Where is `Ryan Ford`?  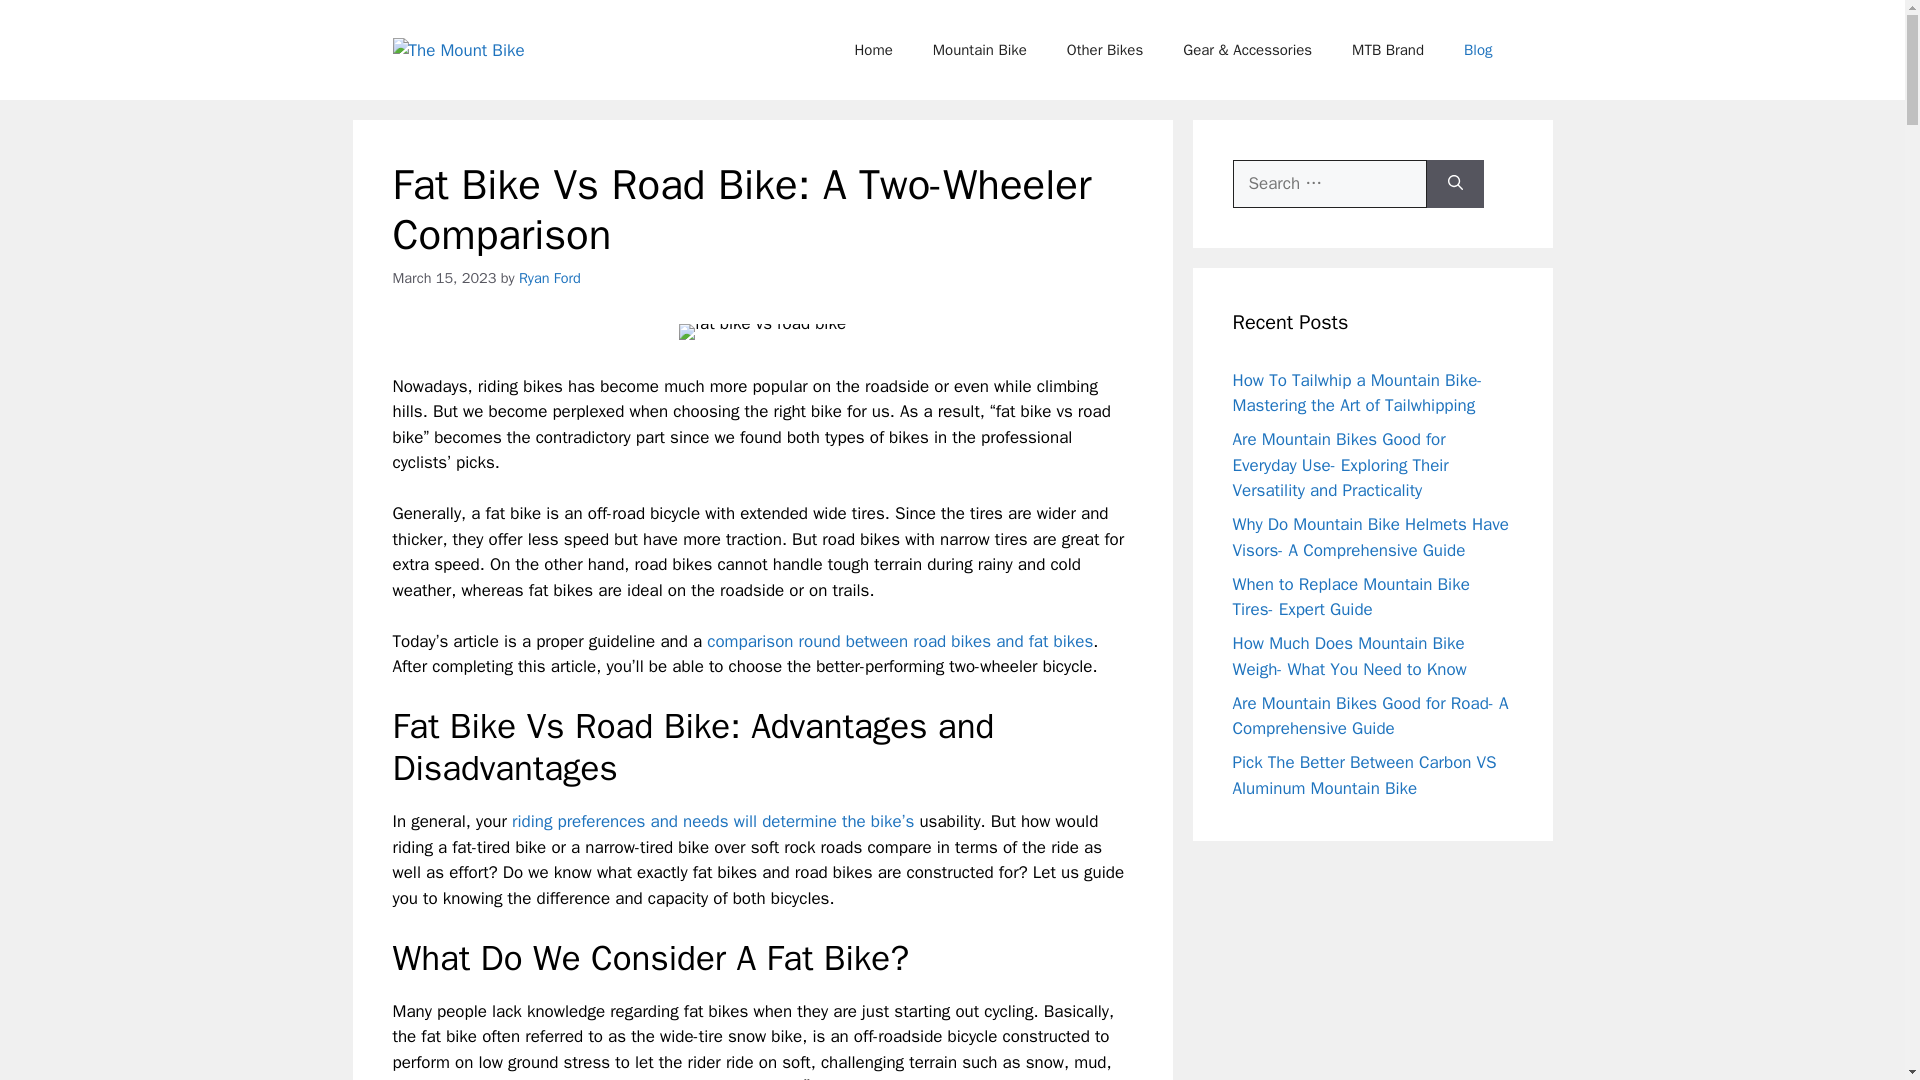
Ryan Ford is located at coordinates (550, 278).